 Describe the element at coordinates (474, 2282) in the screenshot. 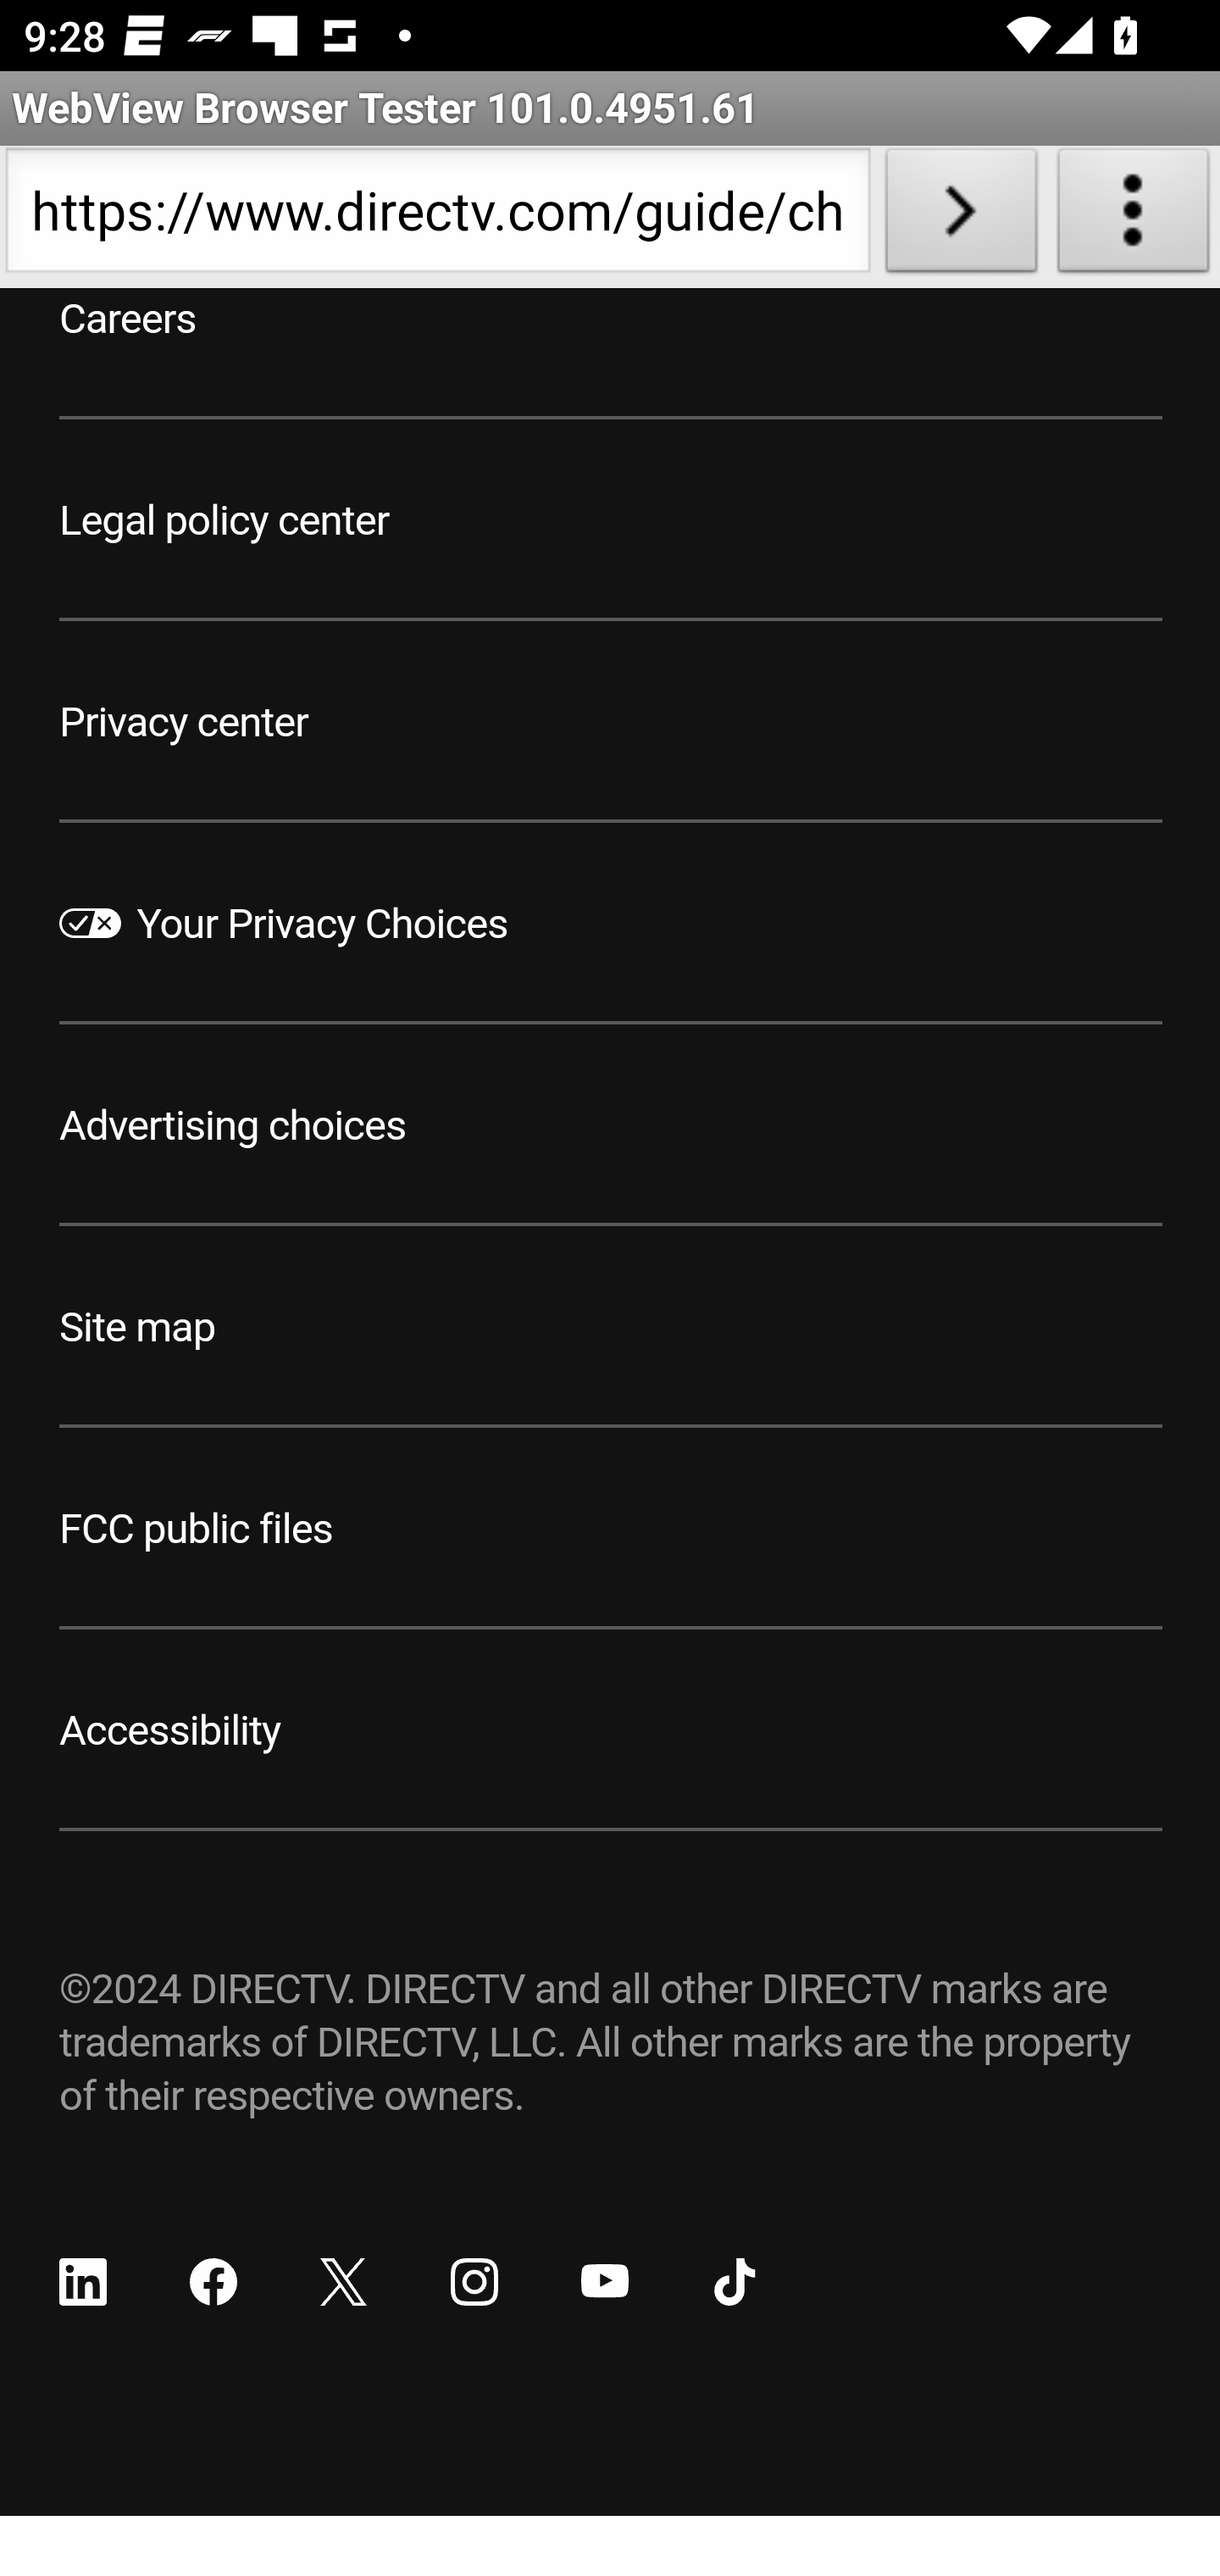

I see `Instagram` at that location.